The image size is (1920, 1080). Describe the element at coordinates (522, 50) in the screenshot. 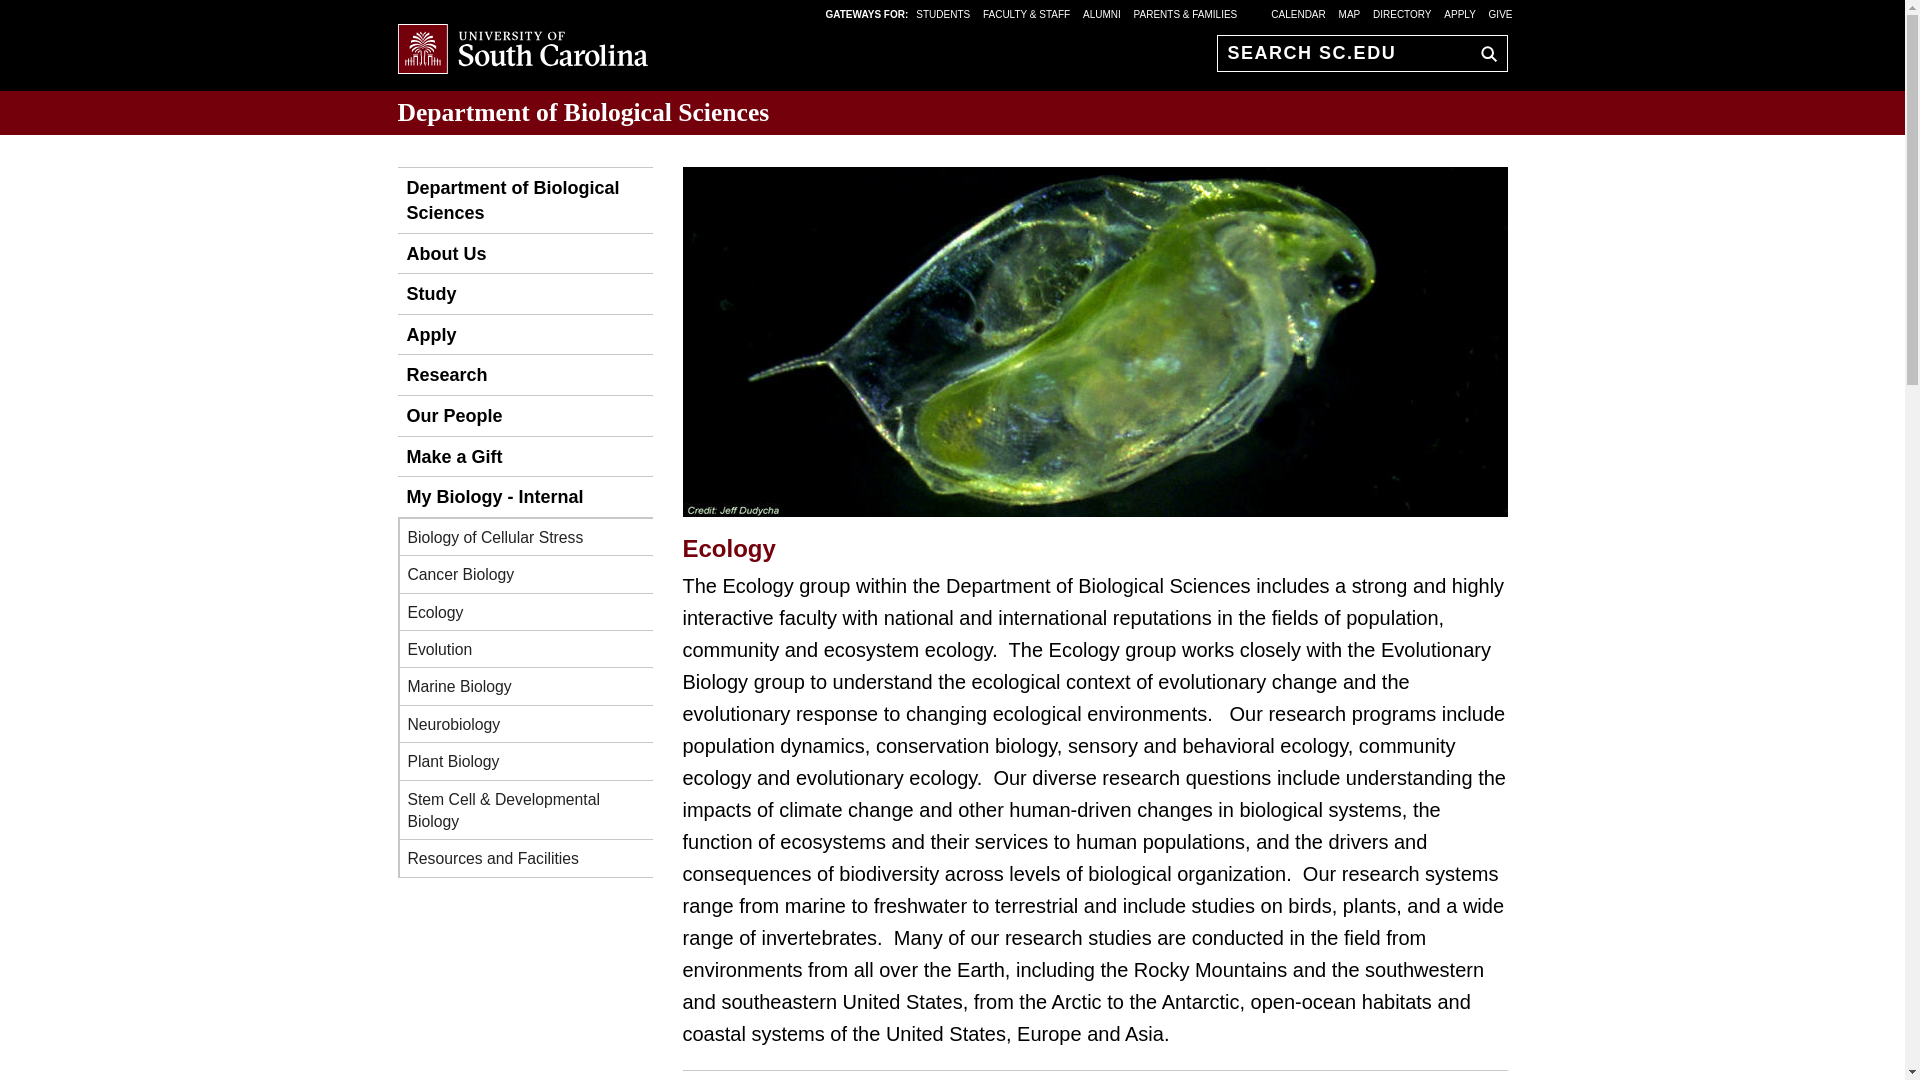

I see `University of South Carolina Home` at that location.